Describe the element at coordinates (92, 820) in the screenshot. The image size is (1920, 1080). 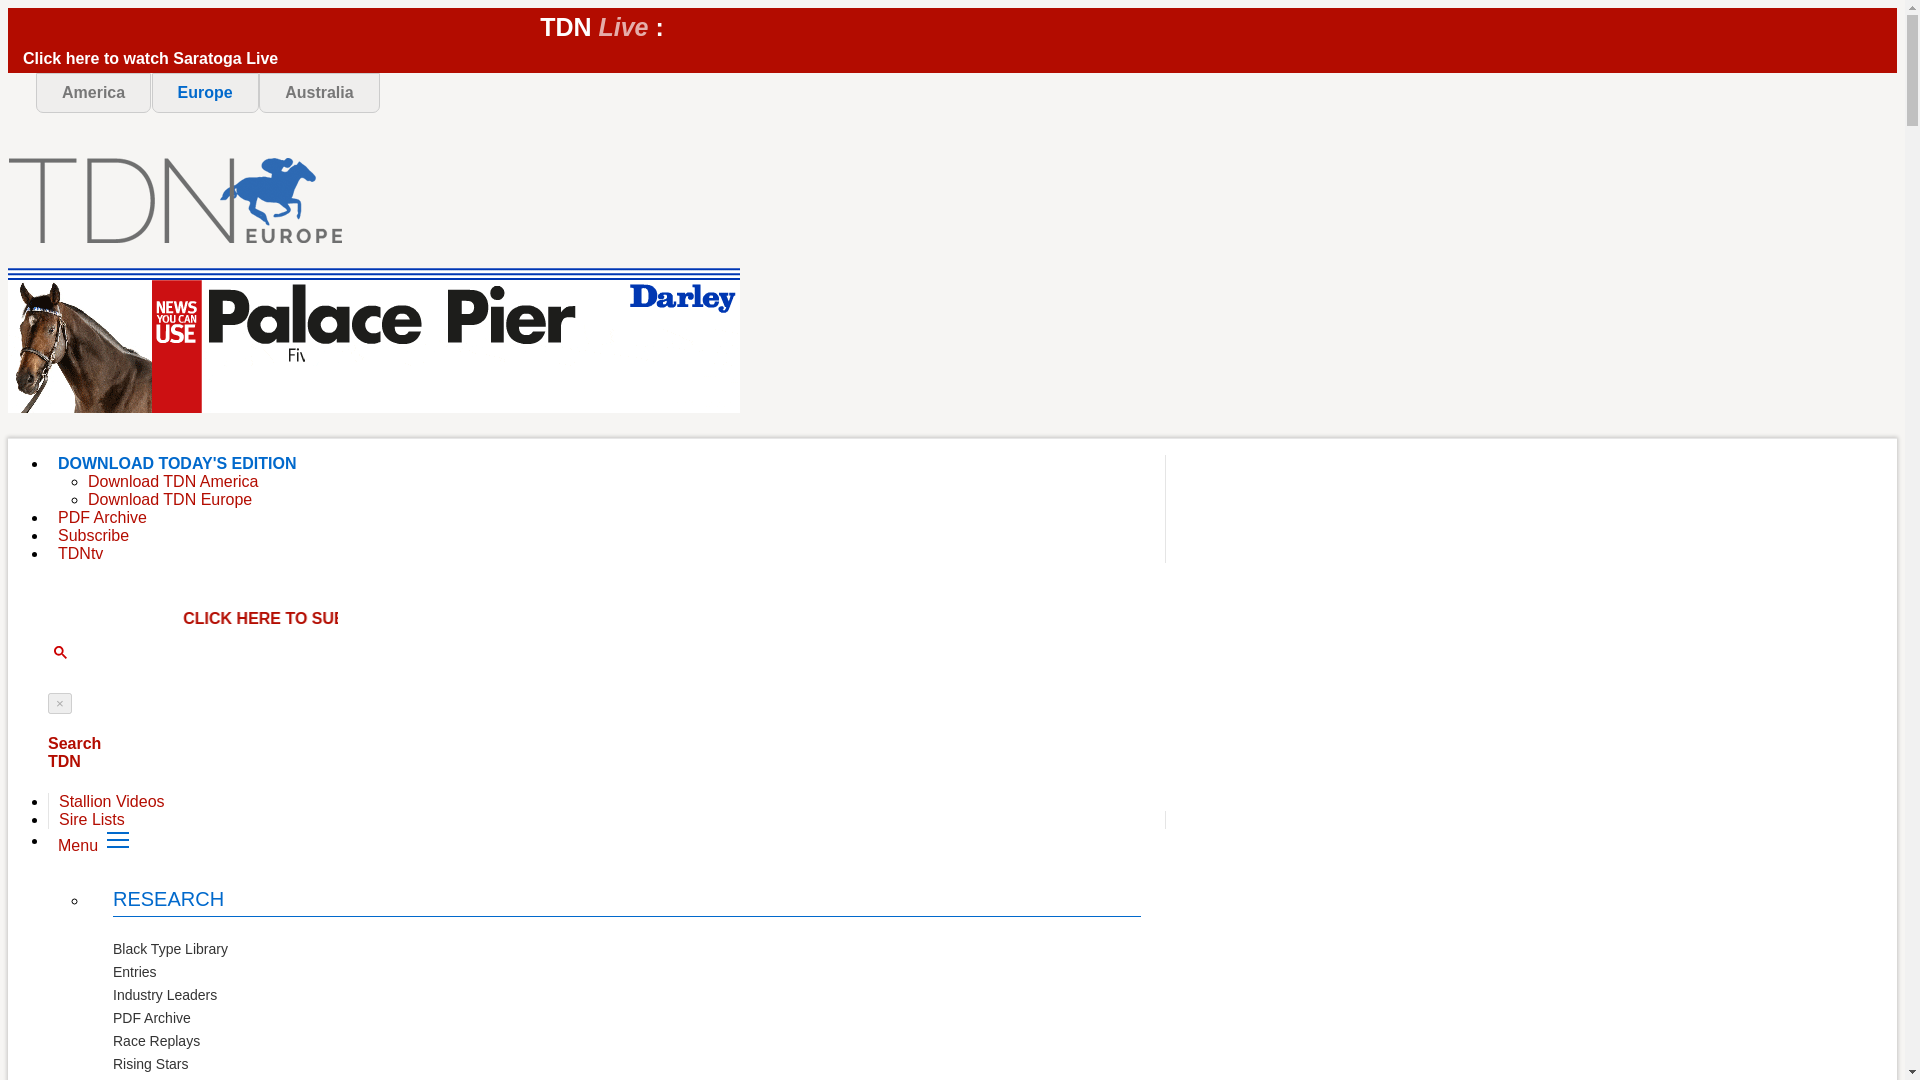
I see `Sire Lists` at that location.